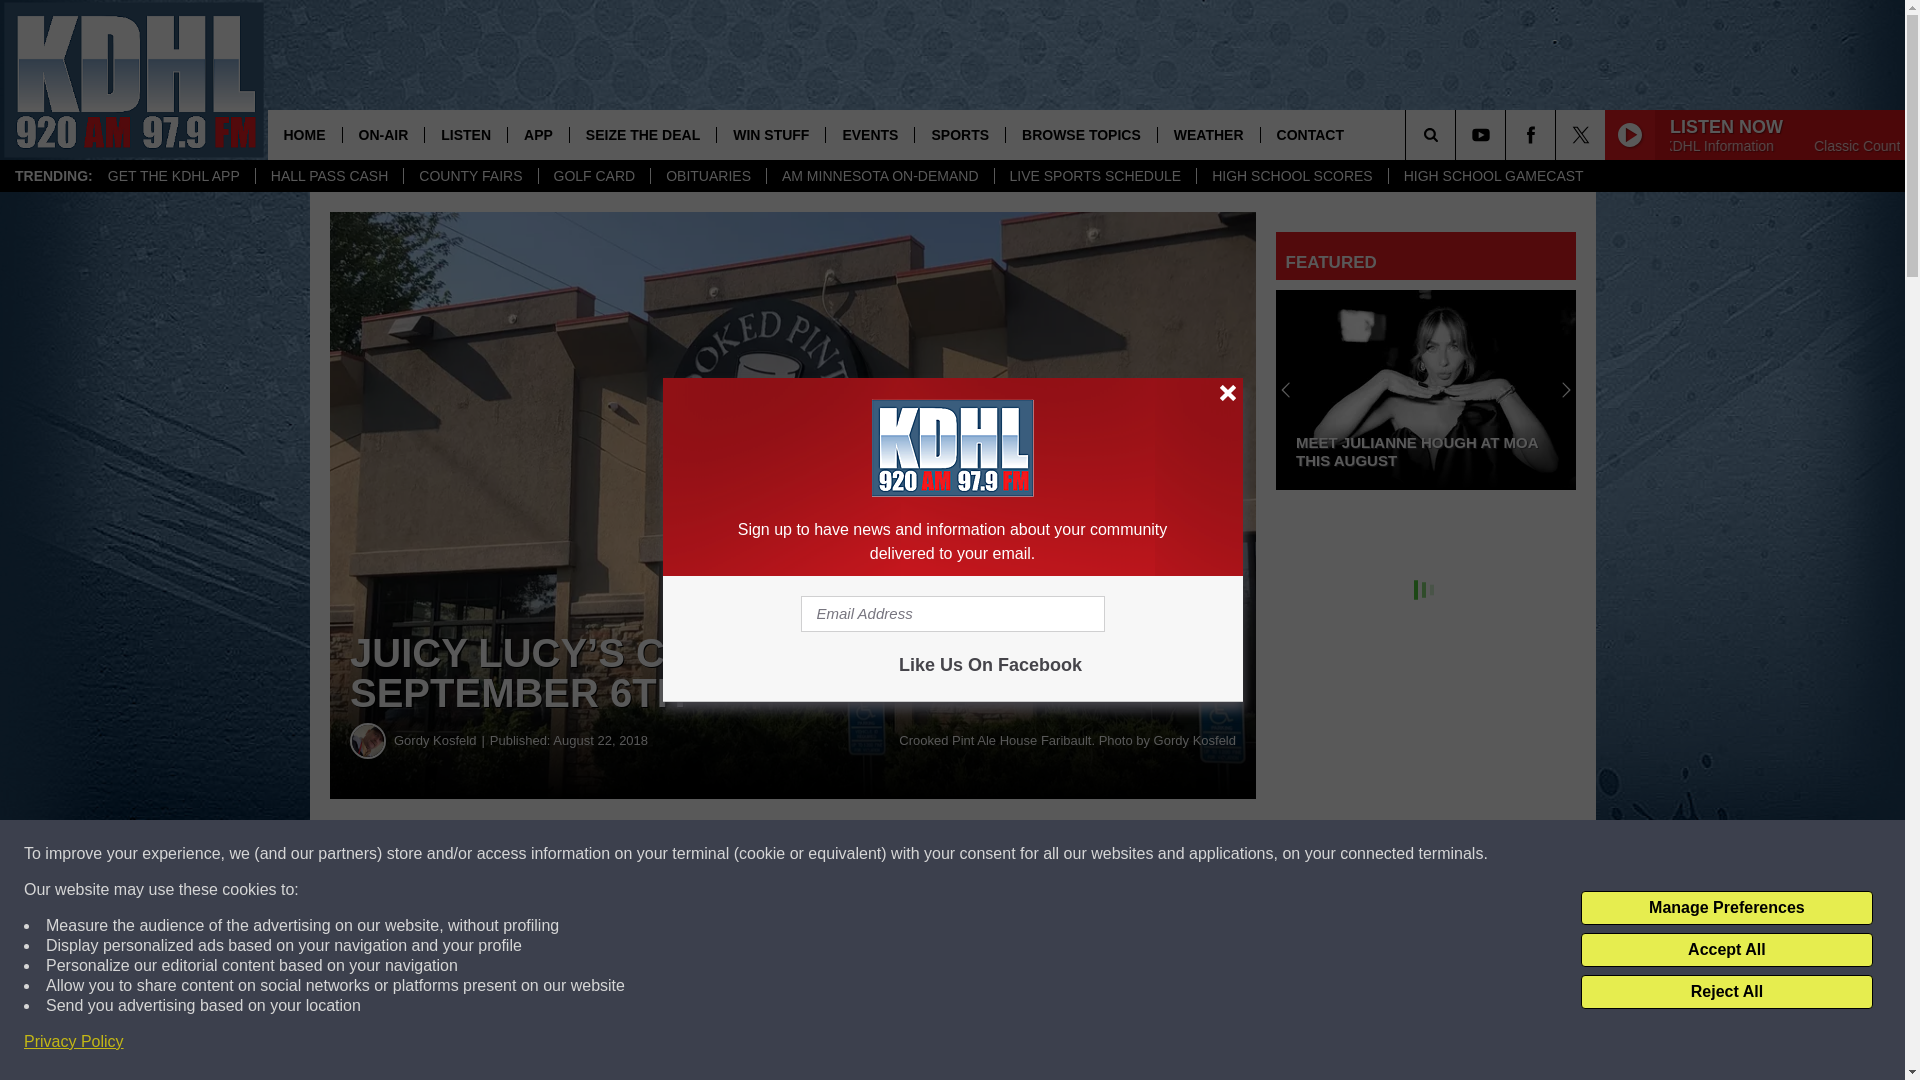 The height and width of the screenshot is (1080, 1920). I want to click on Share on Twitter, so click(978, 854).